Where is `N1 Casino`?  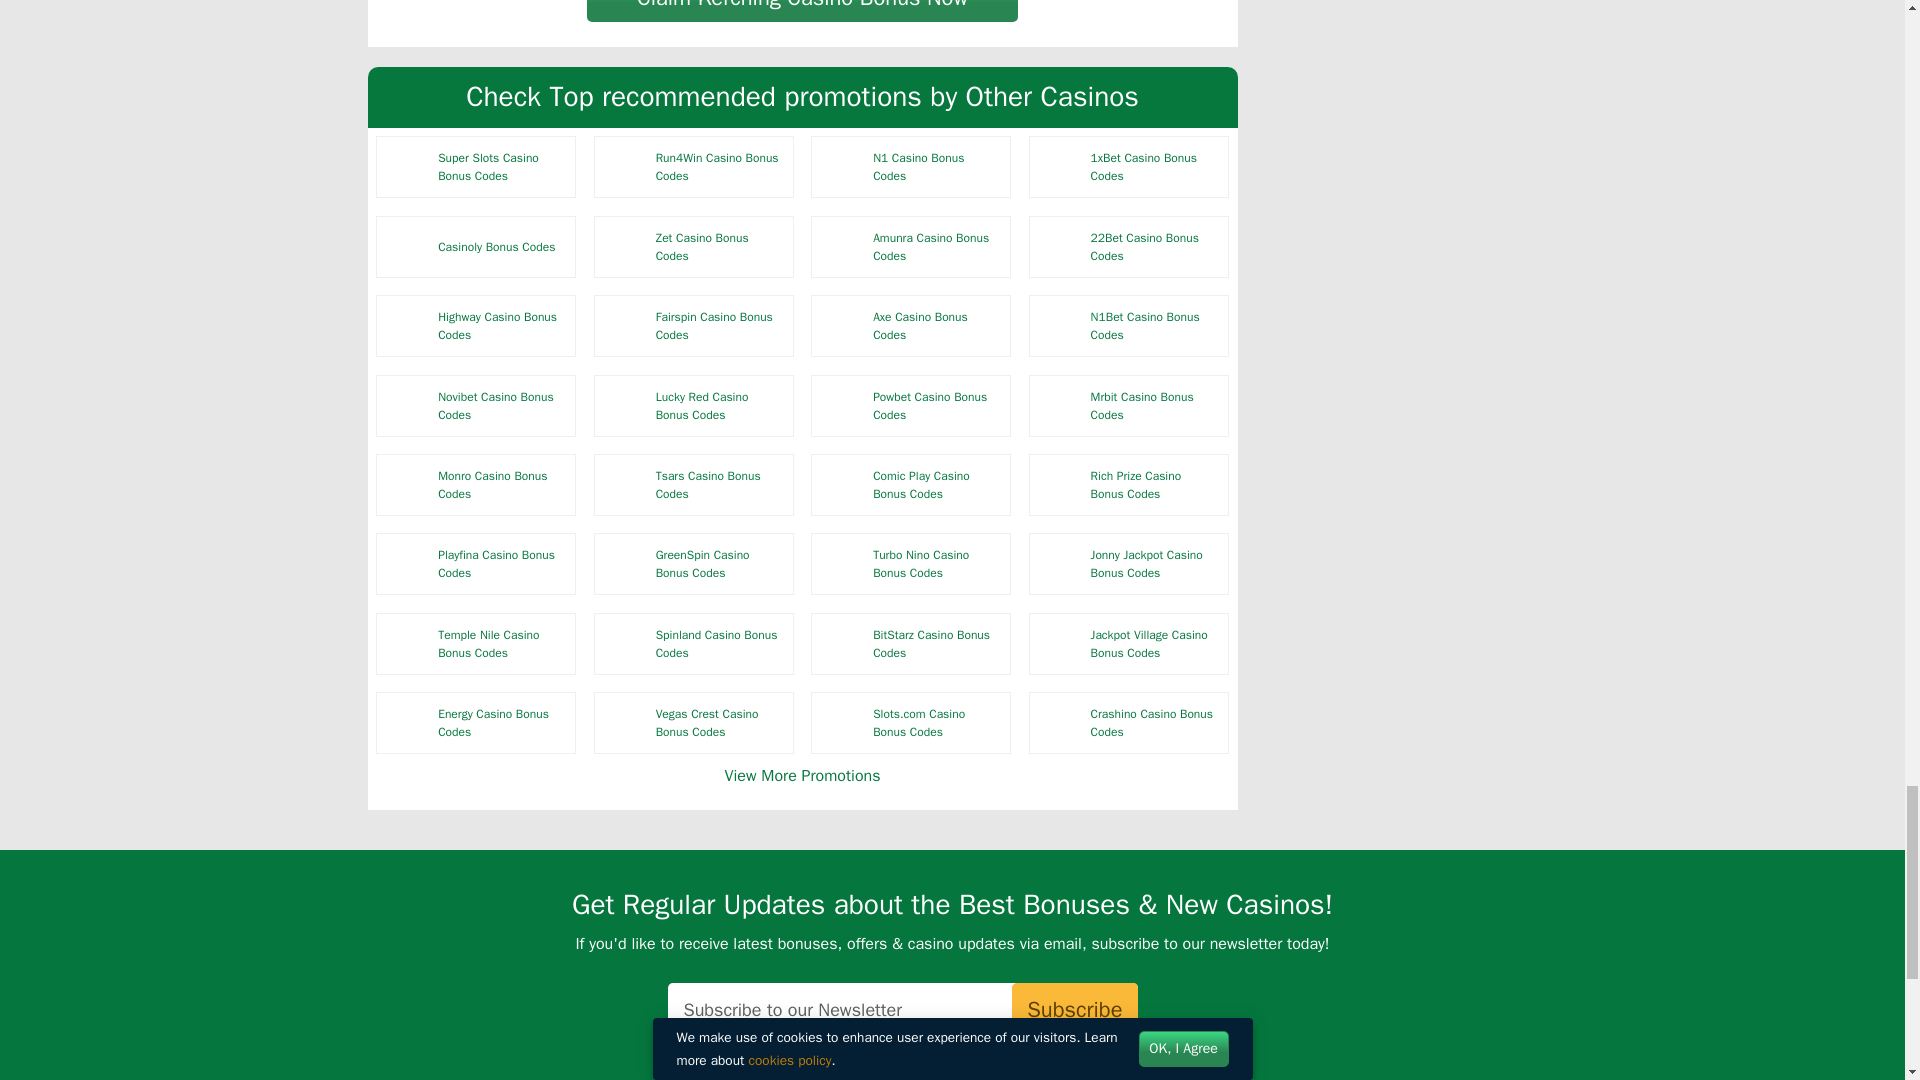
N1 Casino is located at coordinates (842, 166).